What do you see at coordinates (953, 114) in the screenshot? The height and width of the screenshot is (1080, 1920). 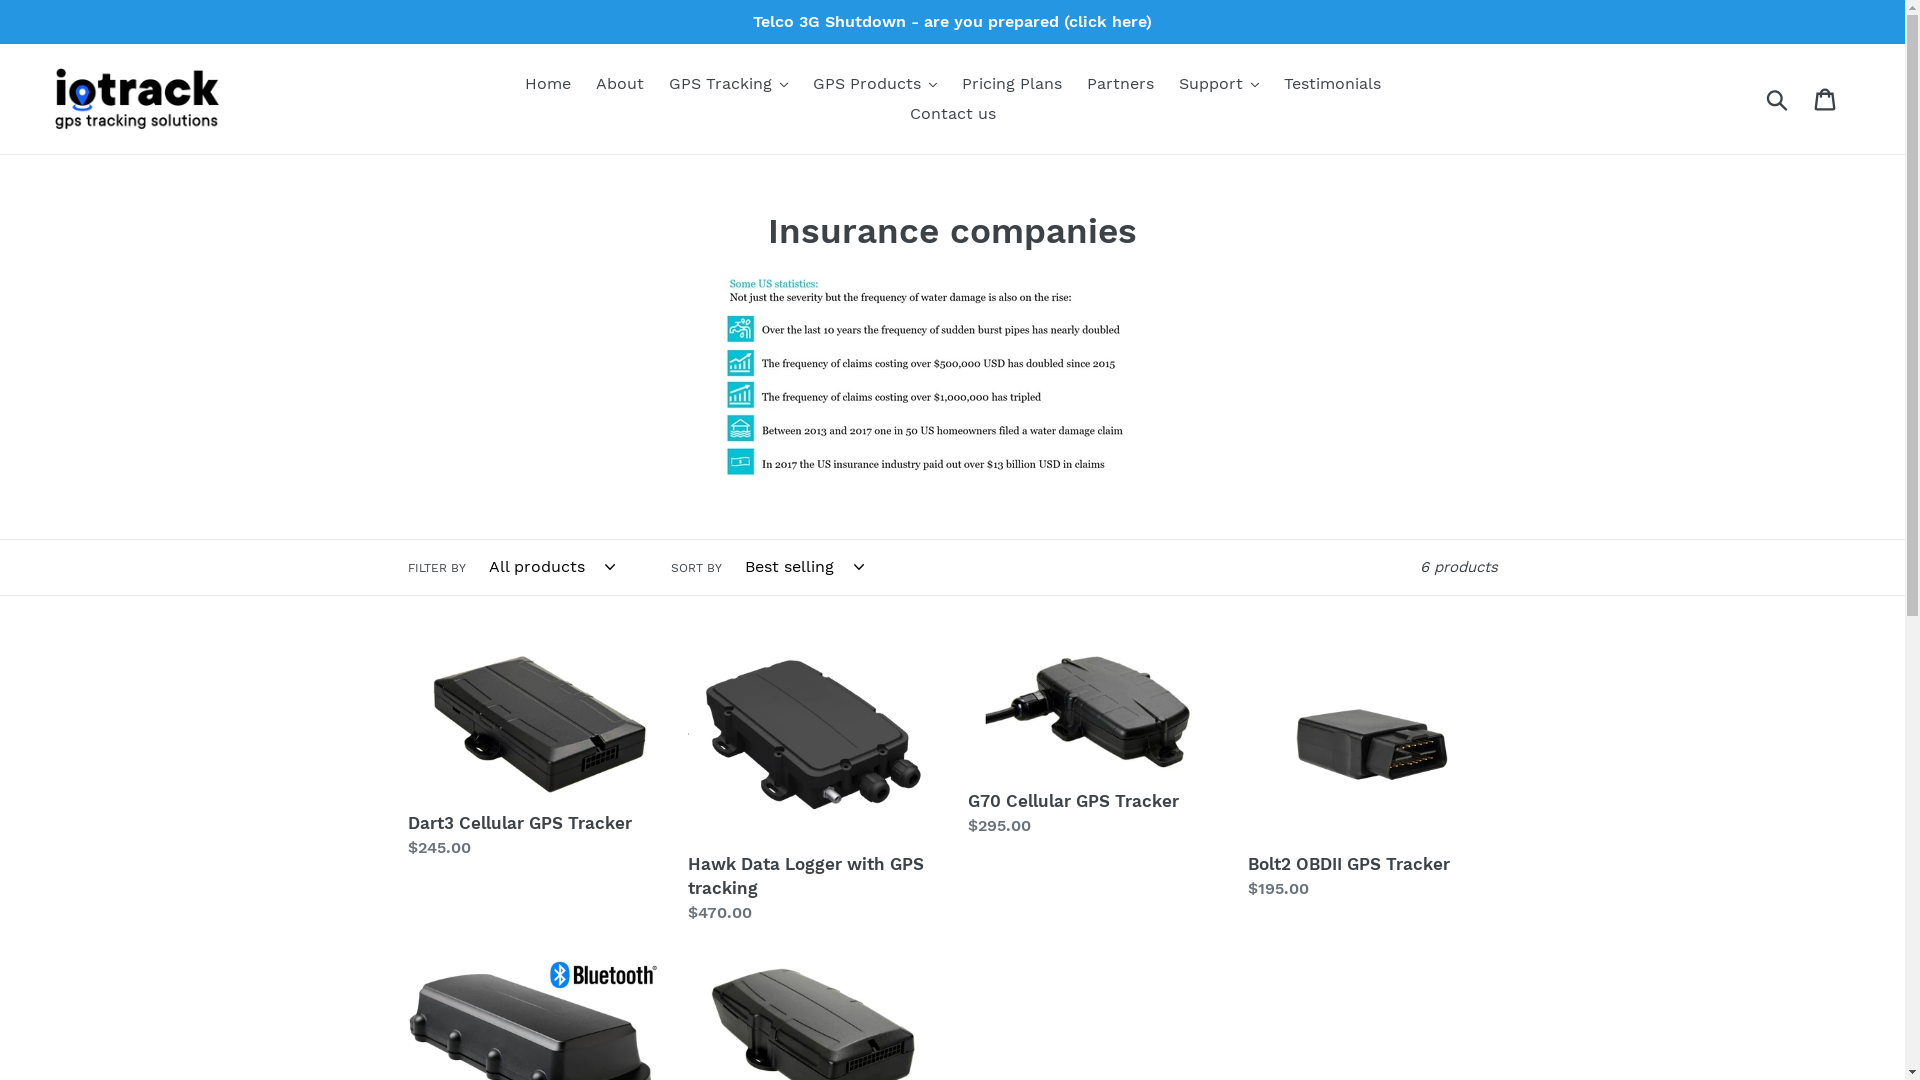 I see `Contact us` at bounding box center [953, 114].